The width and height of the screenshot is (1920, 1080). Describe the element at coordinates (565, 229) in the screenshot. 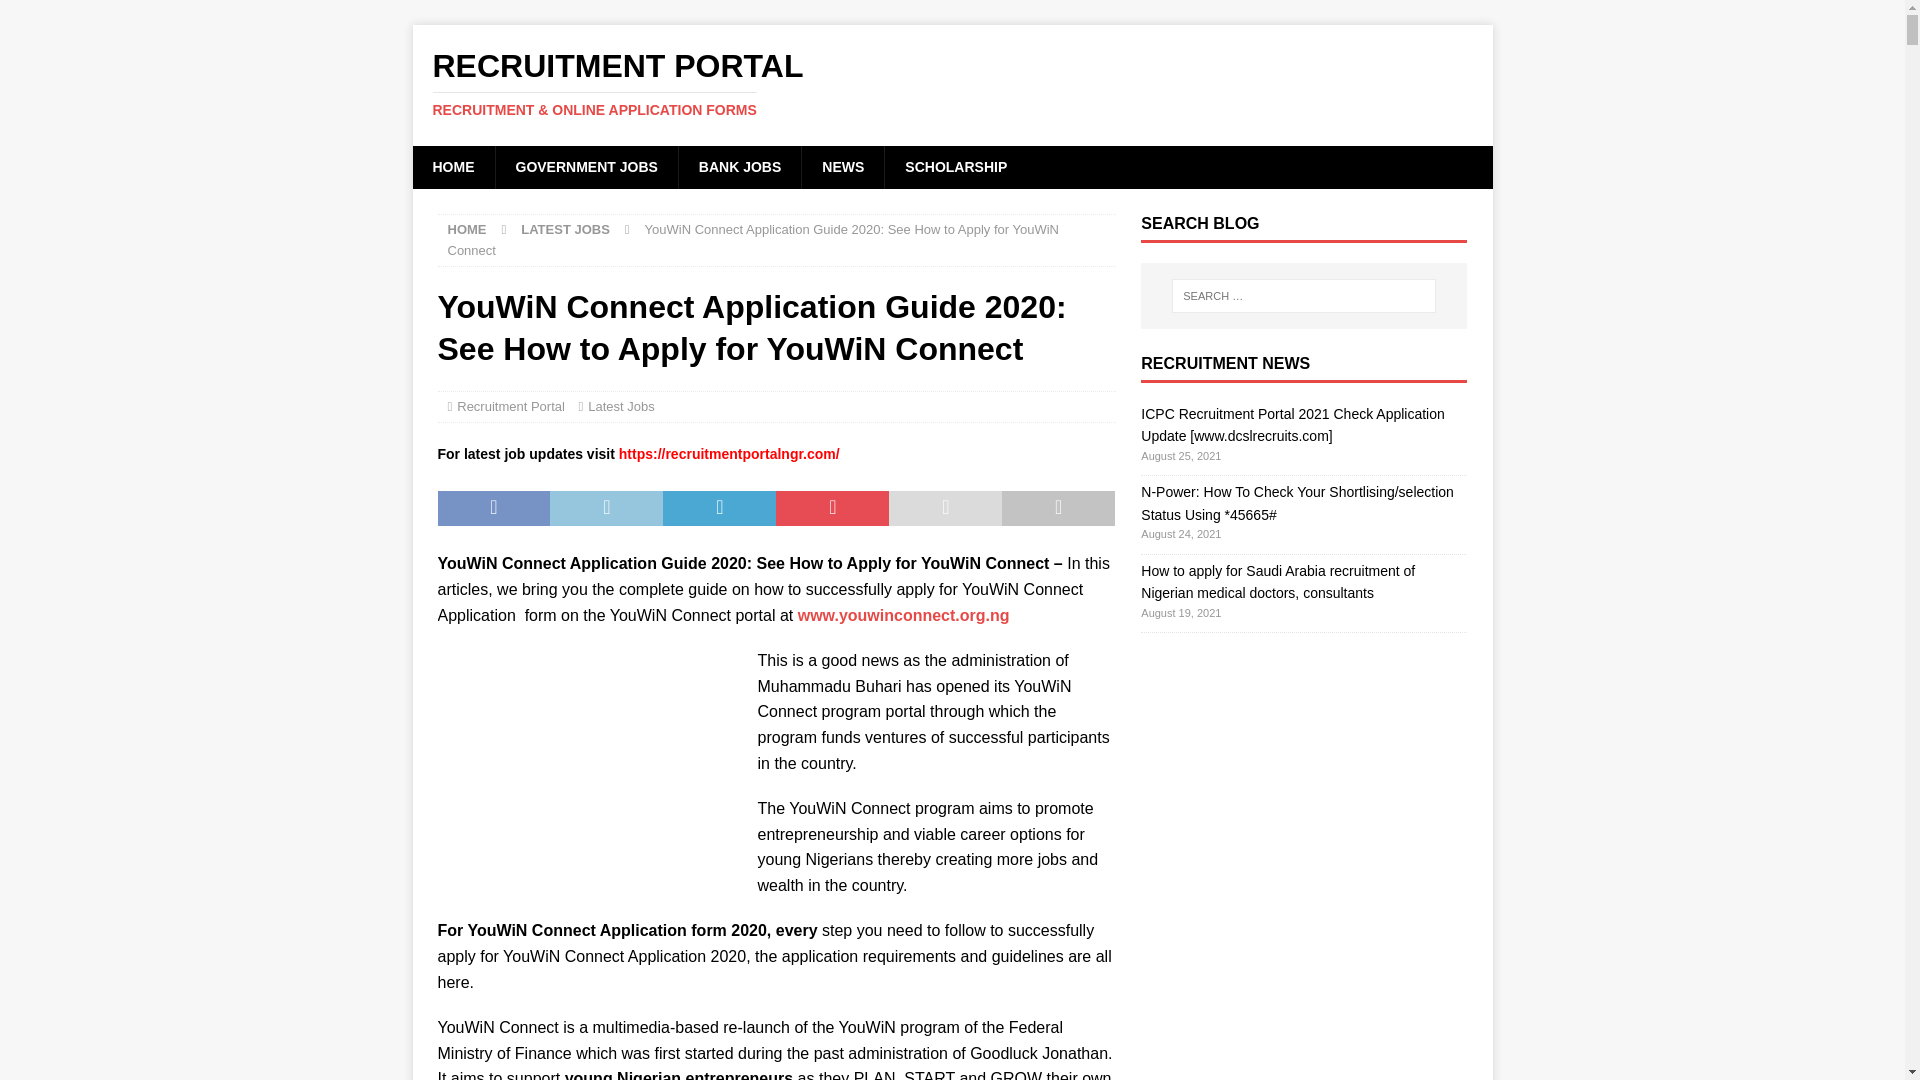

I see `LATEST JOBS` at that location.